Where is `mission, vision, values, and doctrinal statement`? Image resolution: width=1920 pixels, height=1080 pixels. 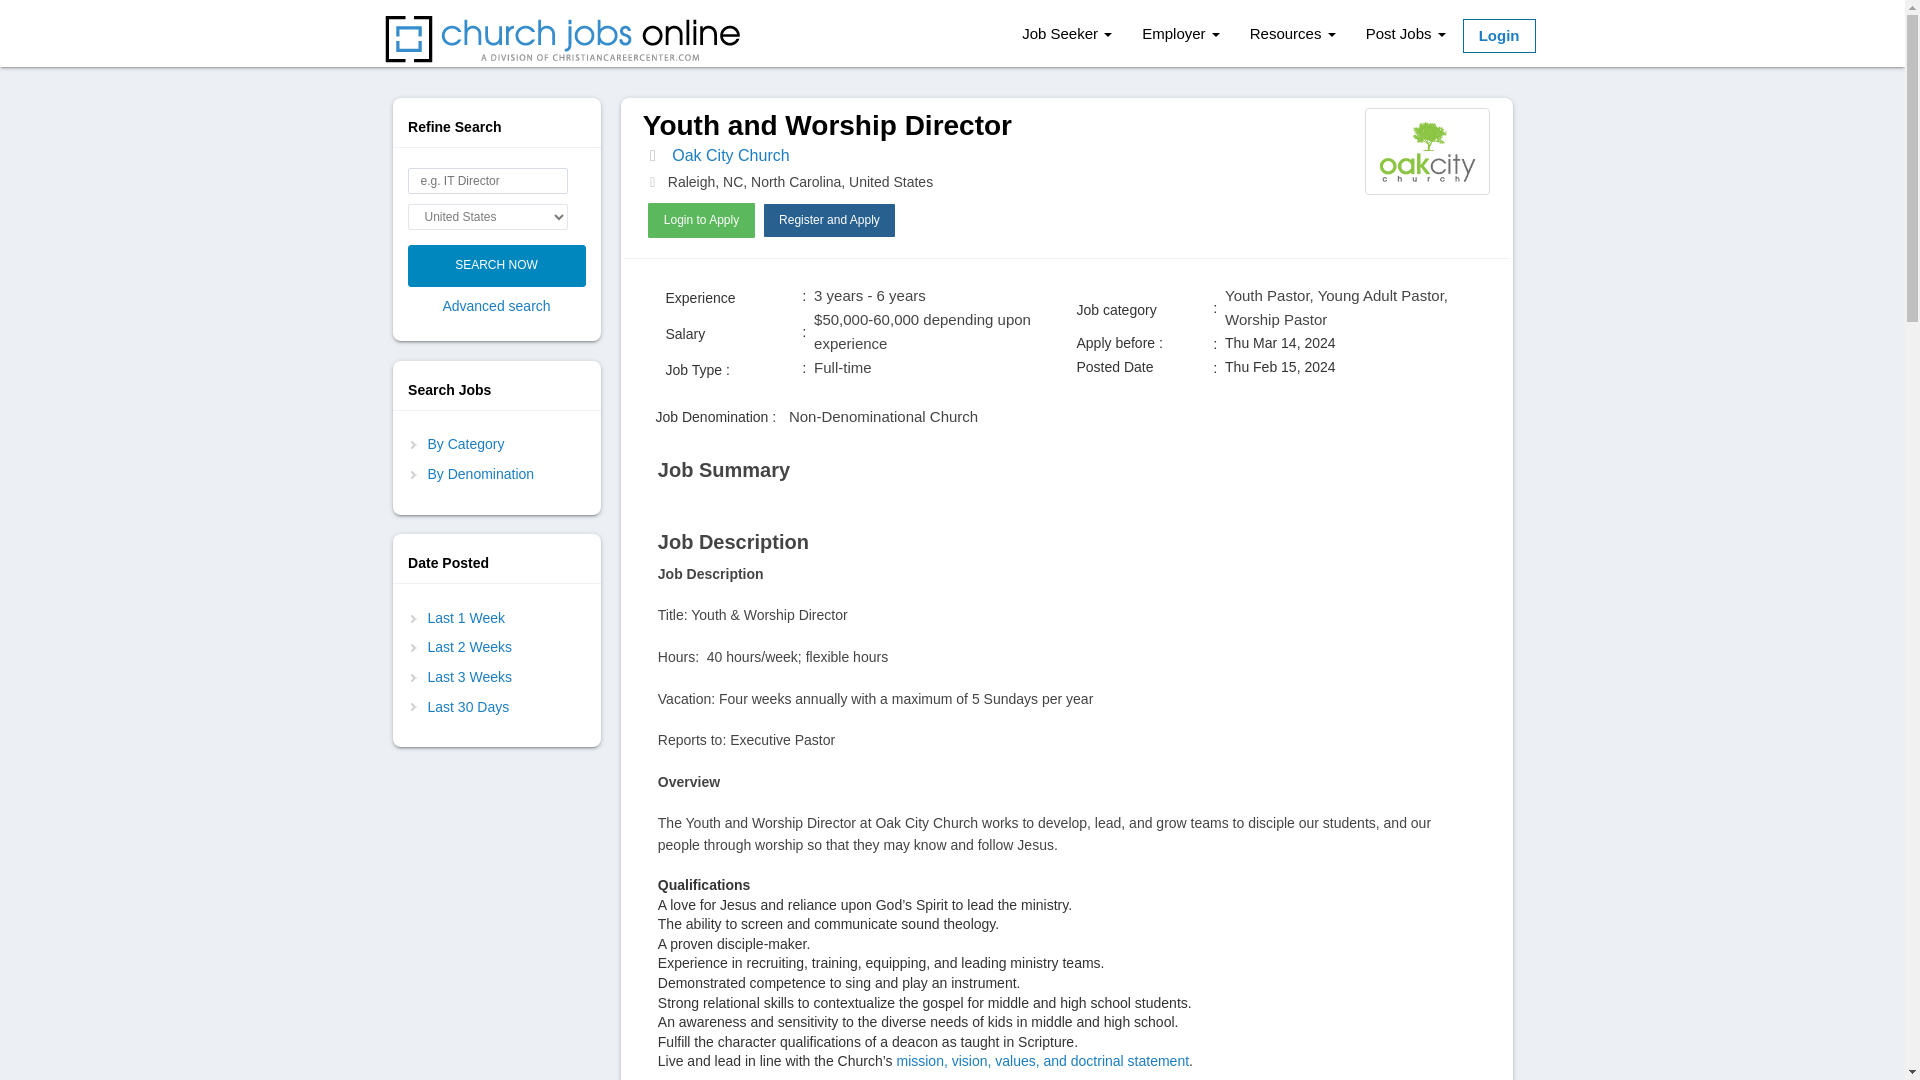
mission, vision, values, and doctrinal statement is located at coordinates (1042, 1061).